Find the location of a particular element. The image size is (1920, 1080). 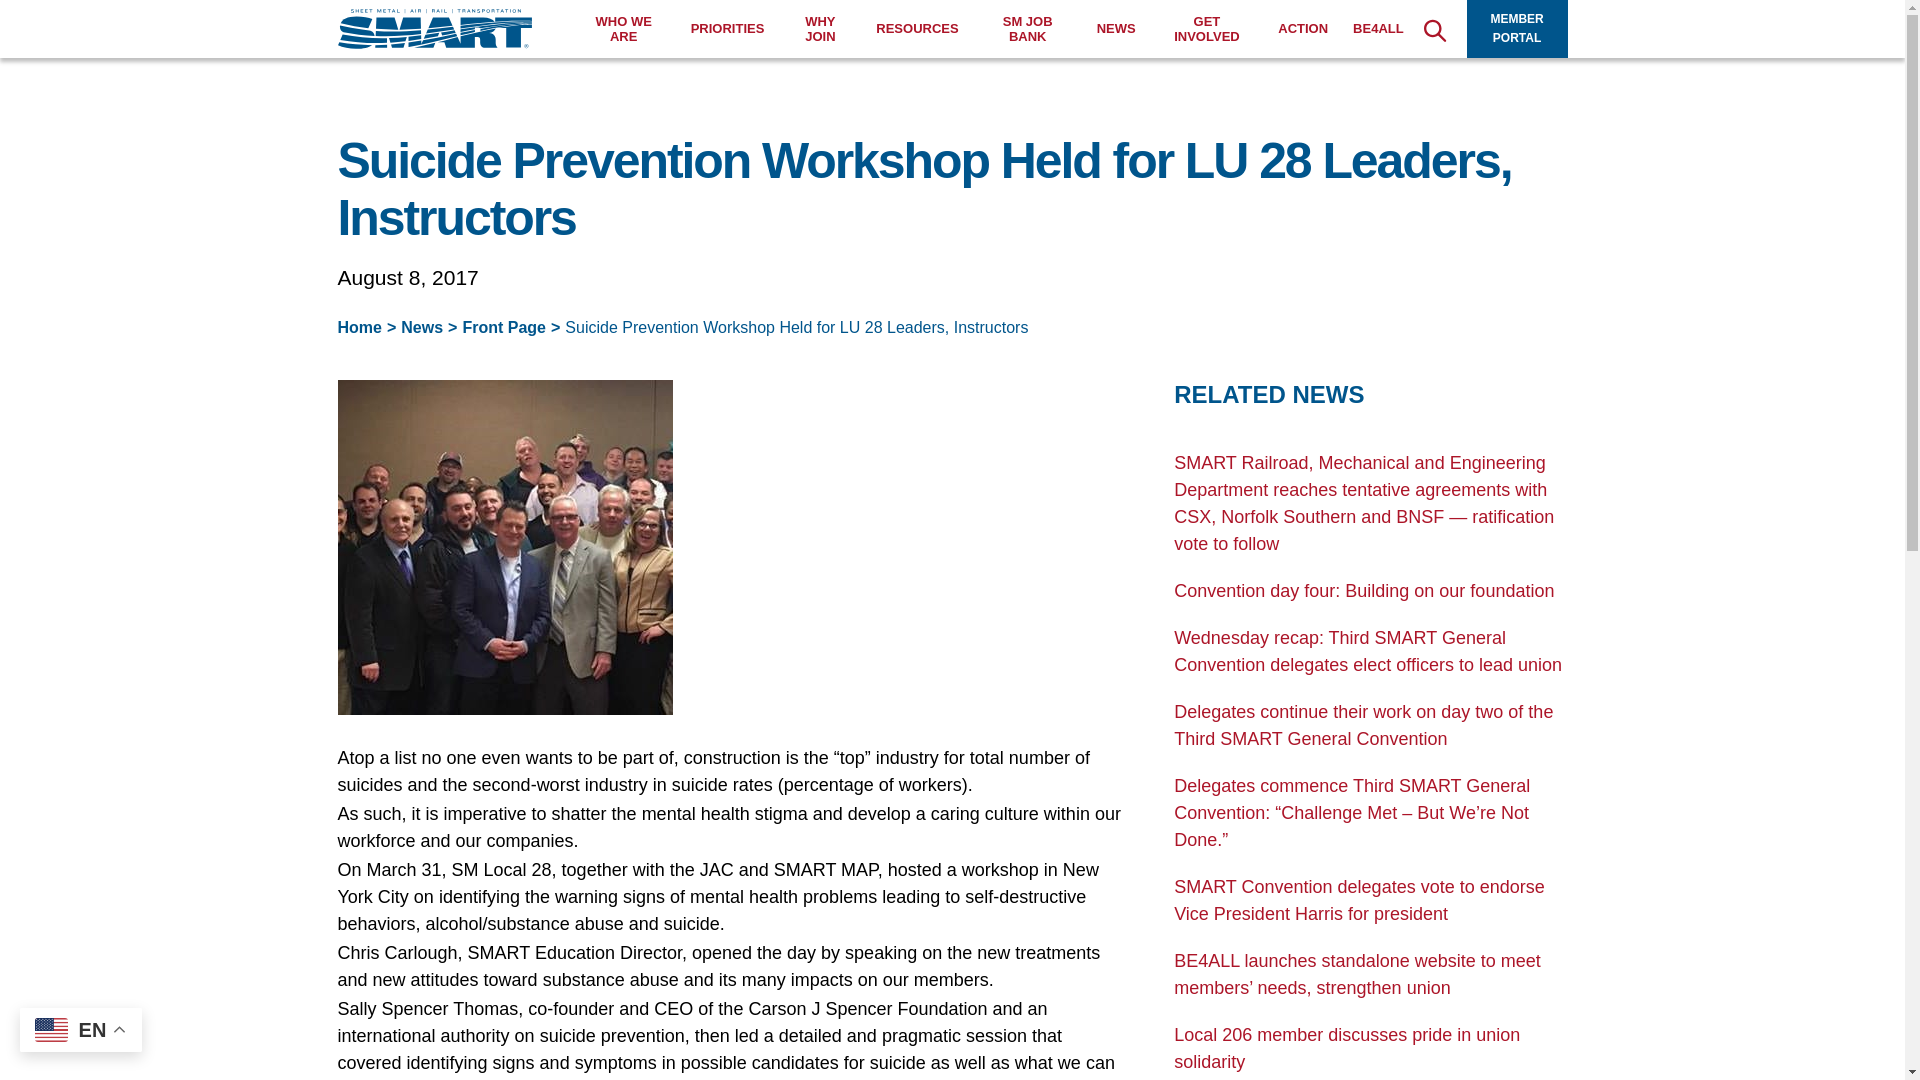

Go to the Front Page category archives. is located at coordinates (504, 326).